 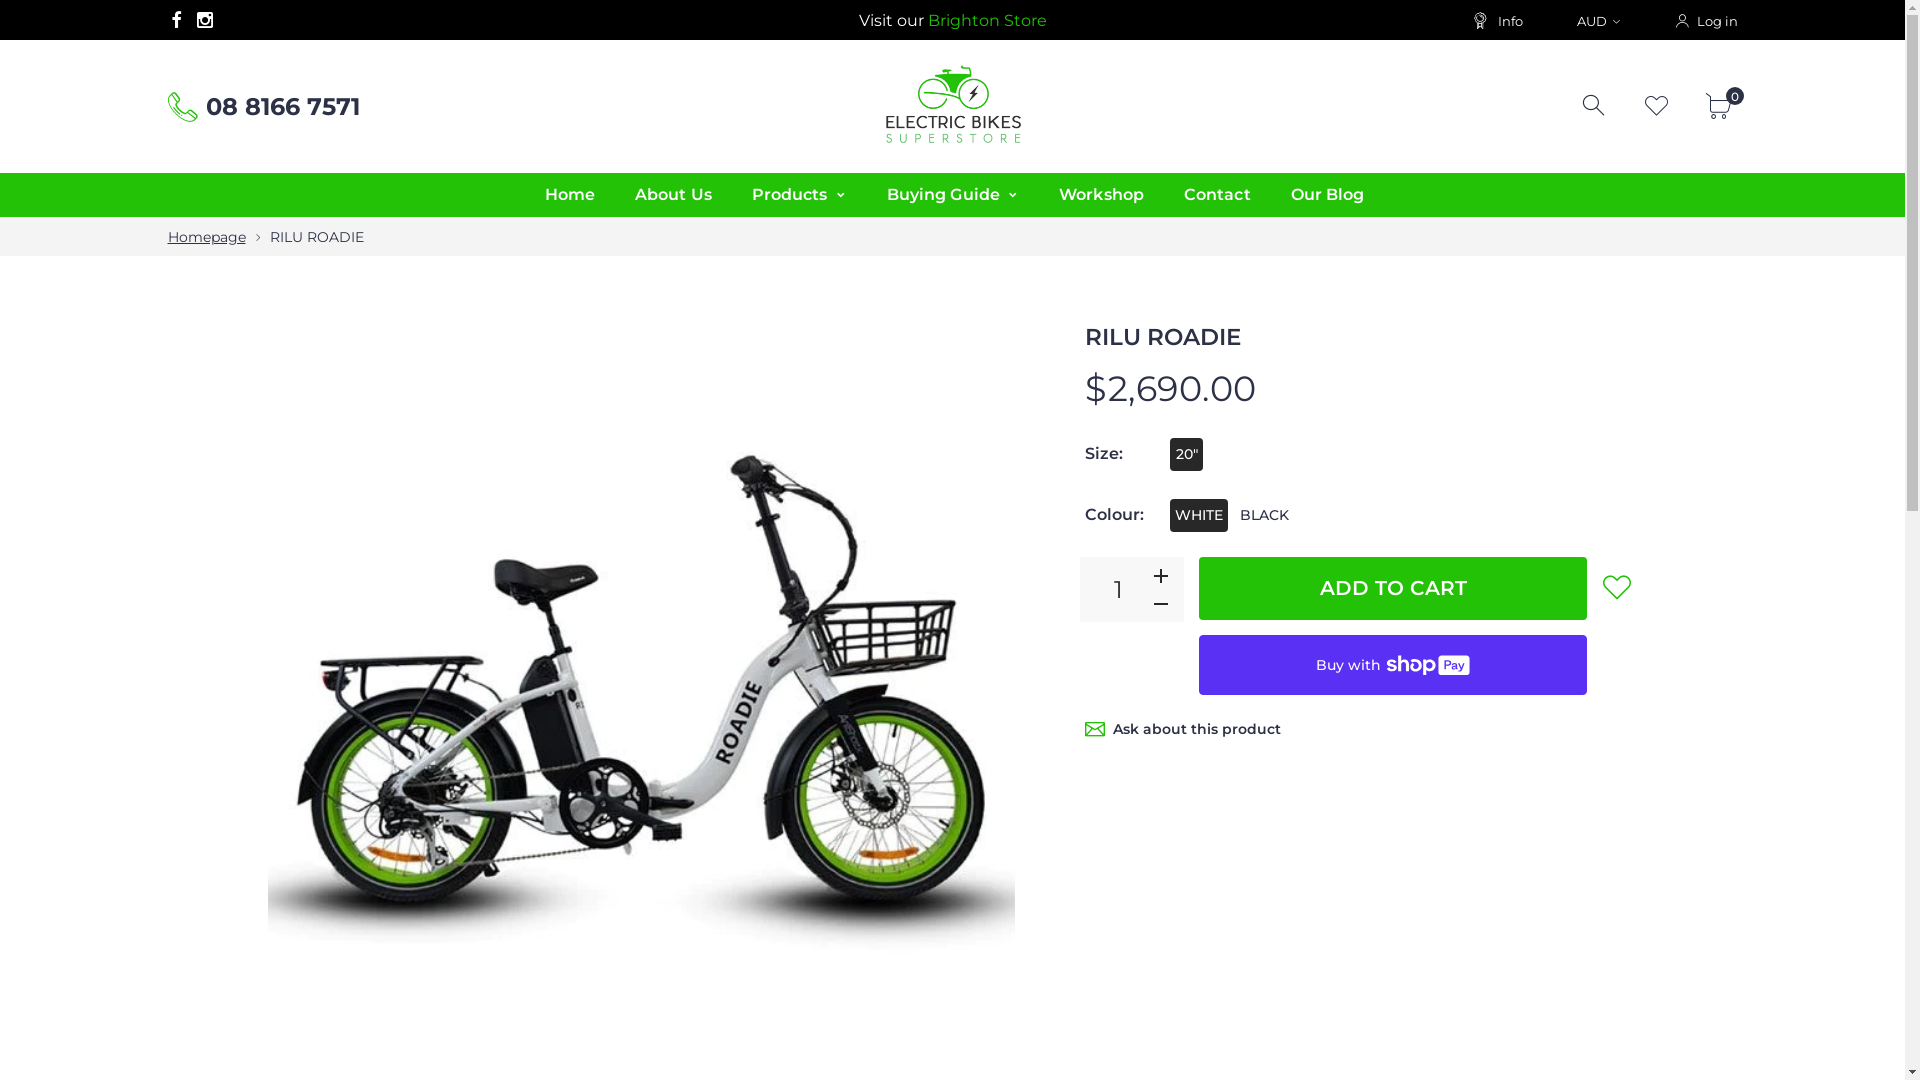 I want to click on 0, so click(x=1722, y=106).